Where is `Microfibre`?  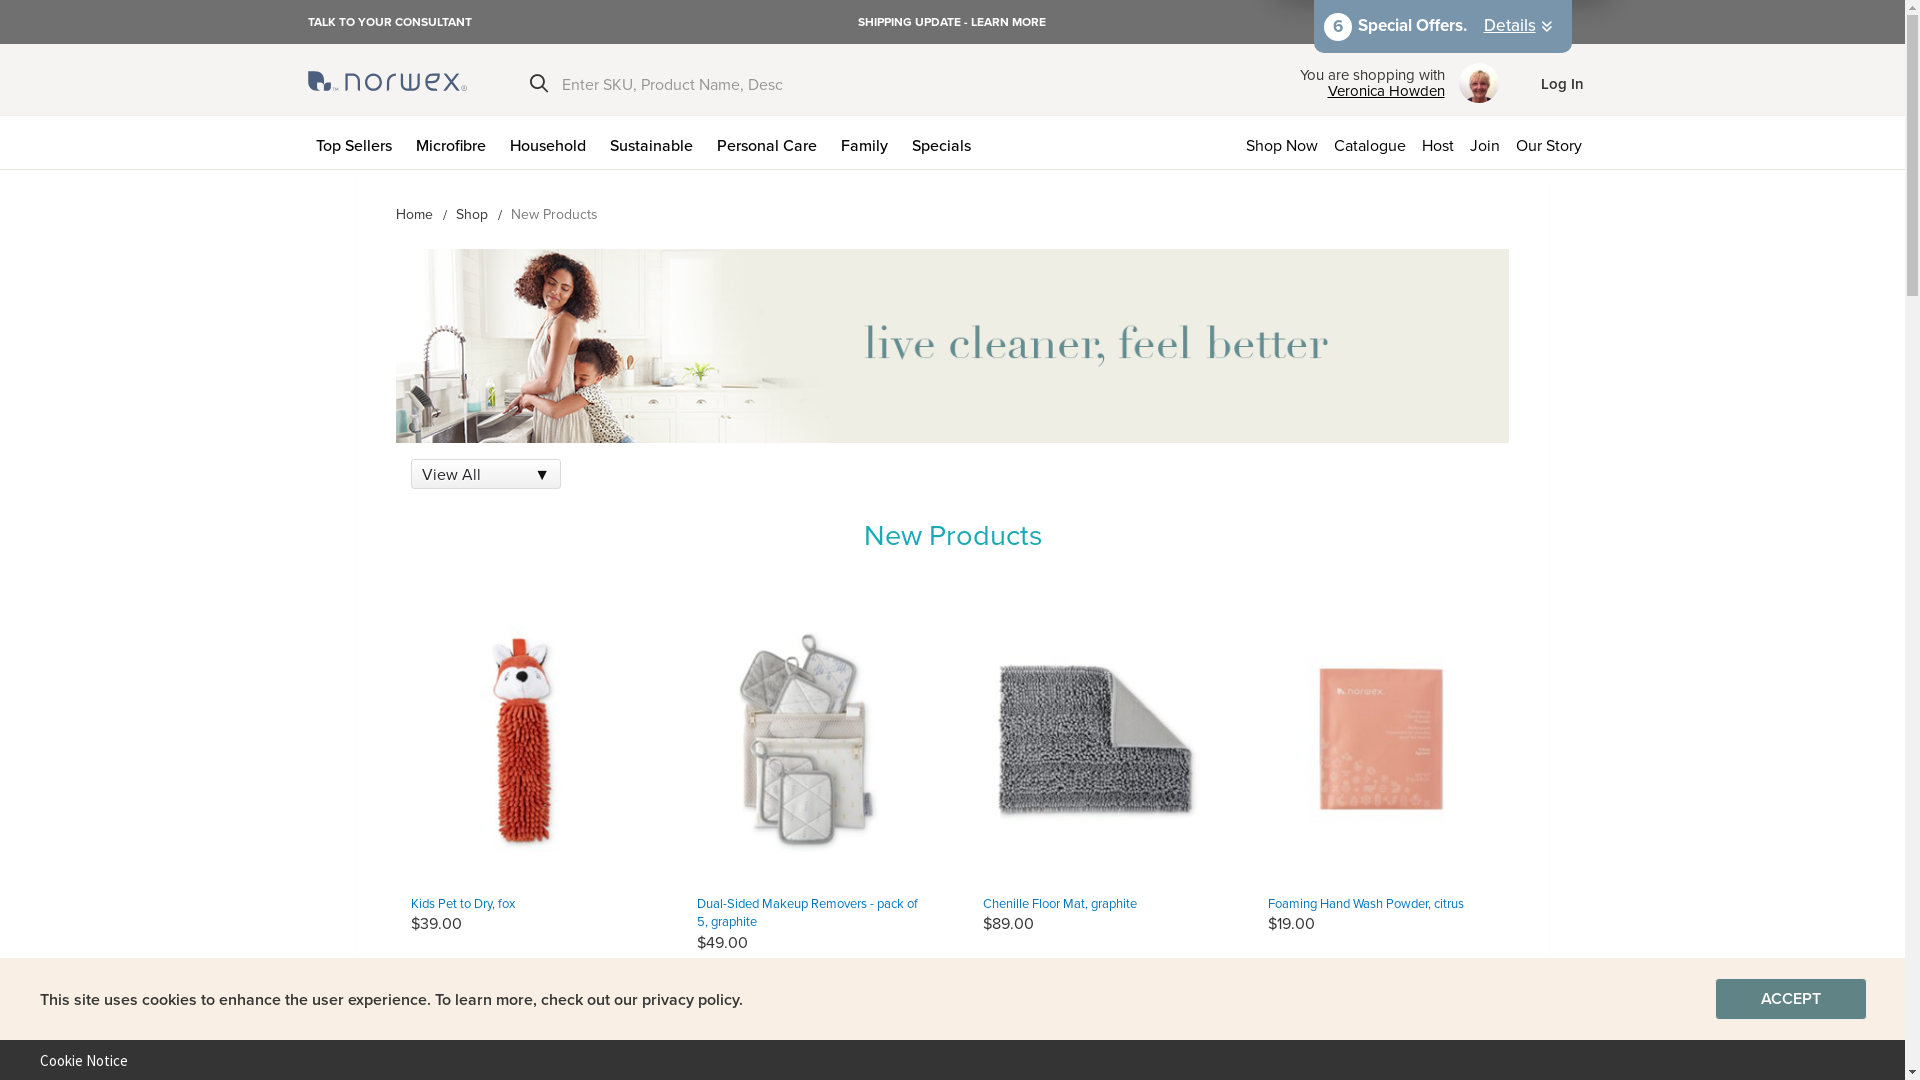
Microfibre is located at coordinates (455, 142).